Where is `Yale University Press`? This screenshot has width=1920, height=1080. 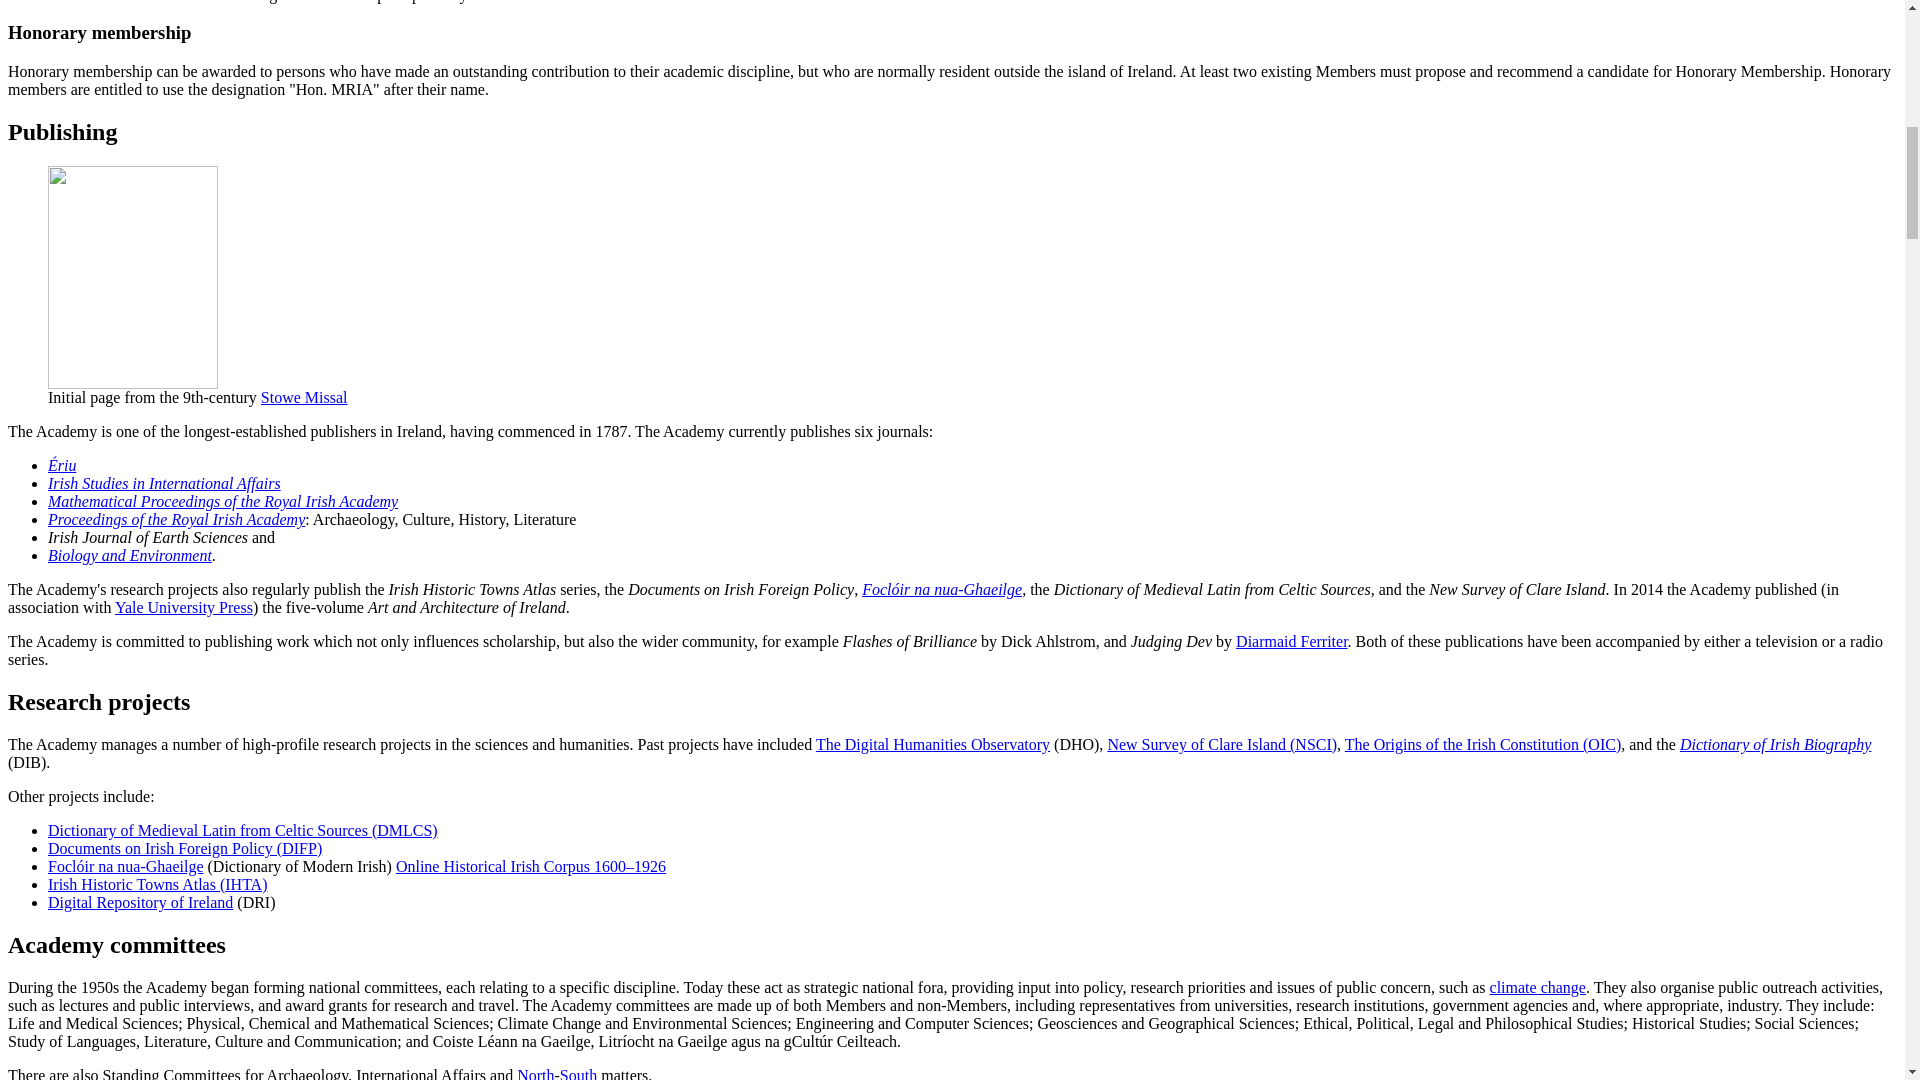
Yale University Press is located at coordinates (184, 607).